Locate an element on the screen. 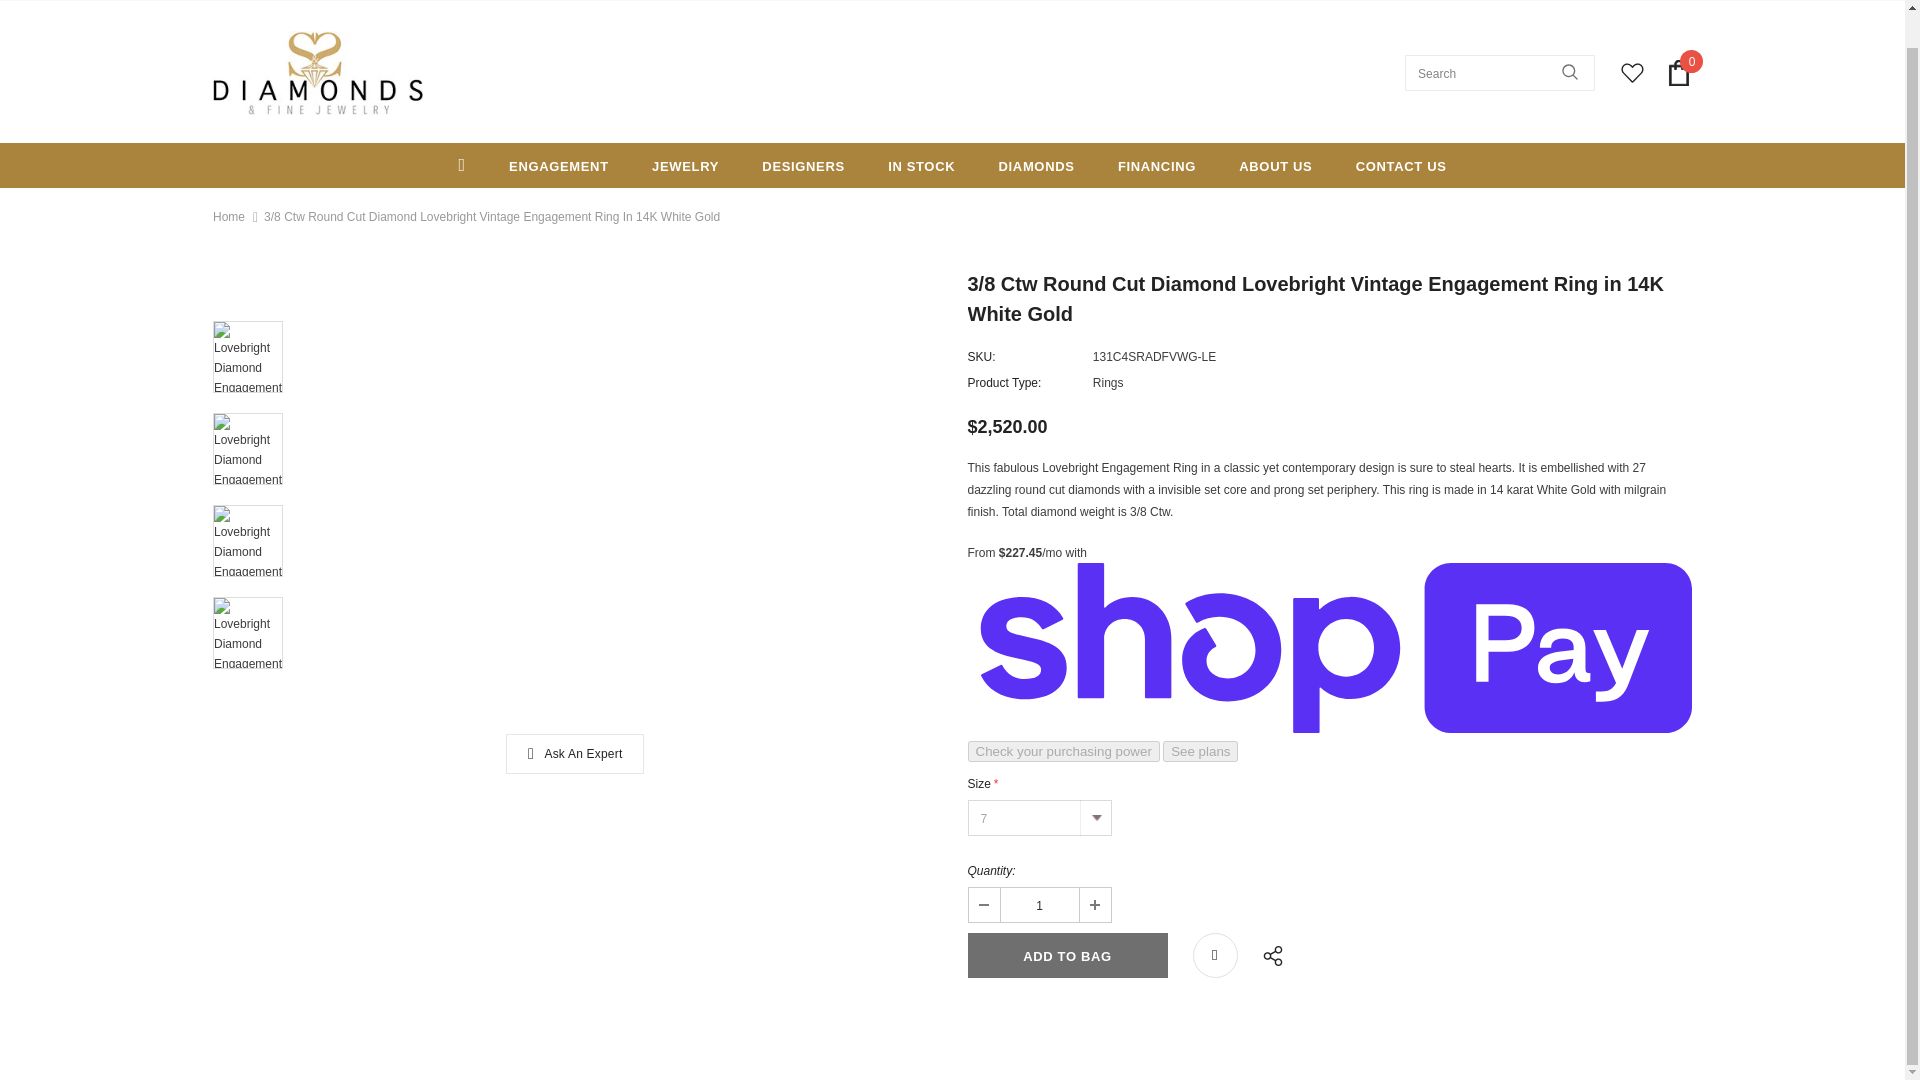 Image resolution: width=1920 pixels, height=1080 pixels. 1 is located at coordinates (1038, 904).